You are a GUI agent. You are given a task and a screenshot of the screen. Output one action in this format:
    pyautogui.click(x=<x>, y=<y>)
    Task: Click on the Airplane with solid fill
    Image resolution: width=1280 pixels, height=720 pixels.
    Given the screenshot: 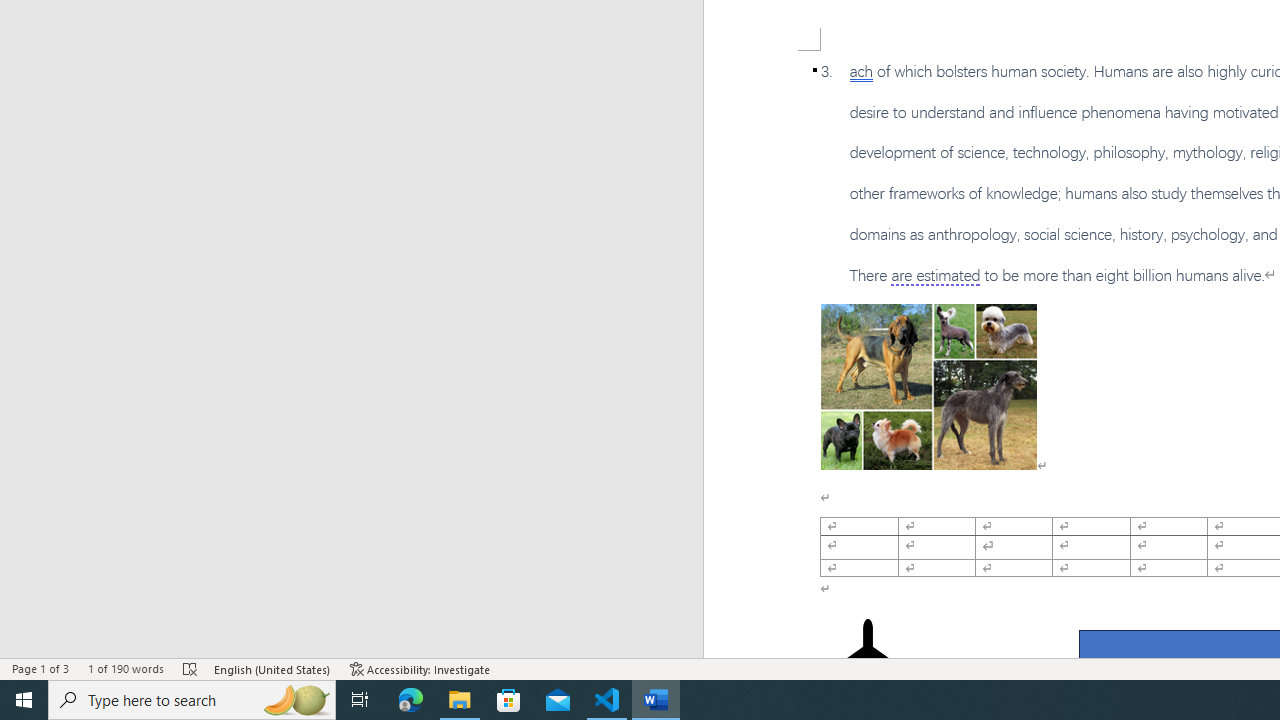 What is the action you would take?
    pyautogui.click(x=868, y=658)
    